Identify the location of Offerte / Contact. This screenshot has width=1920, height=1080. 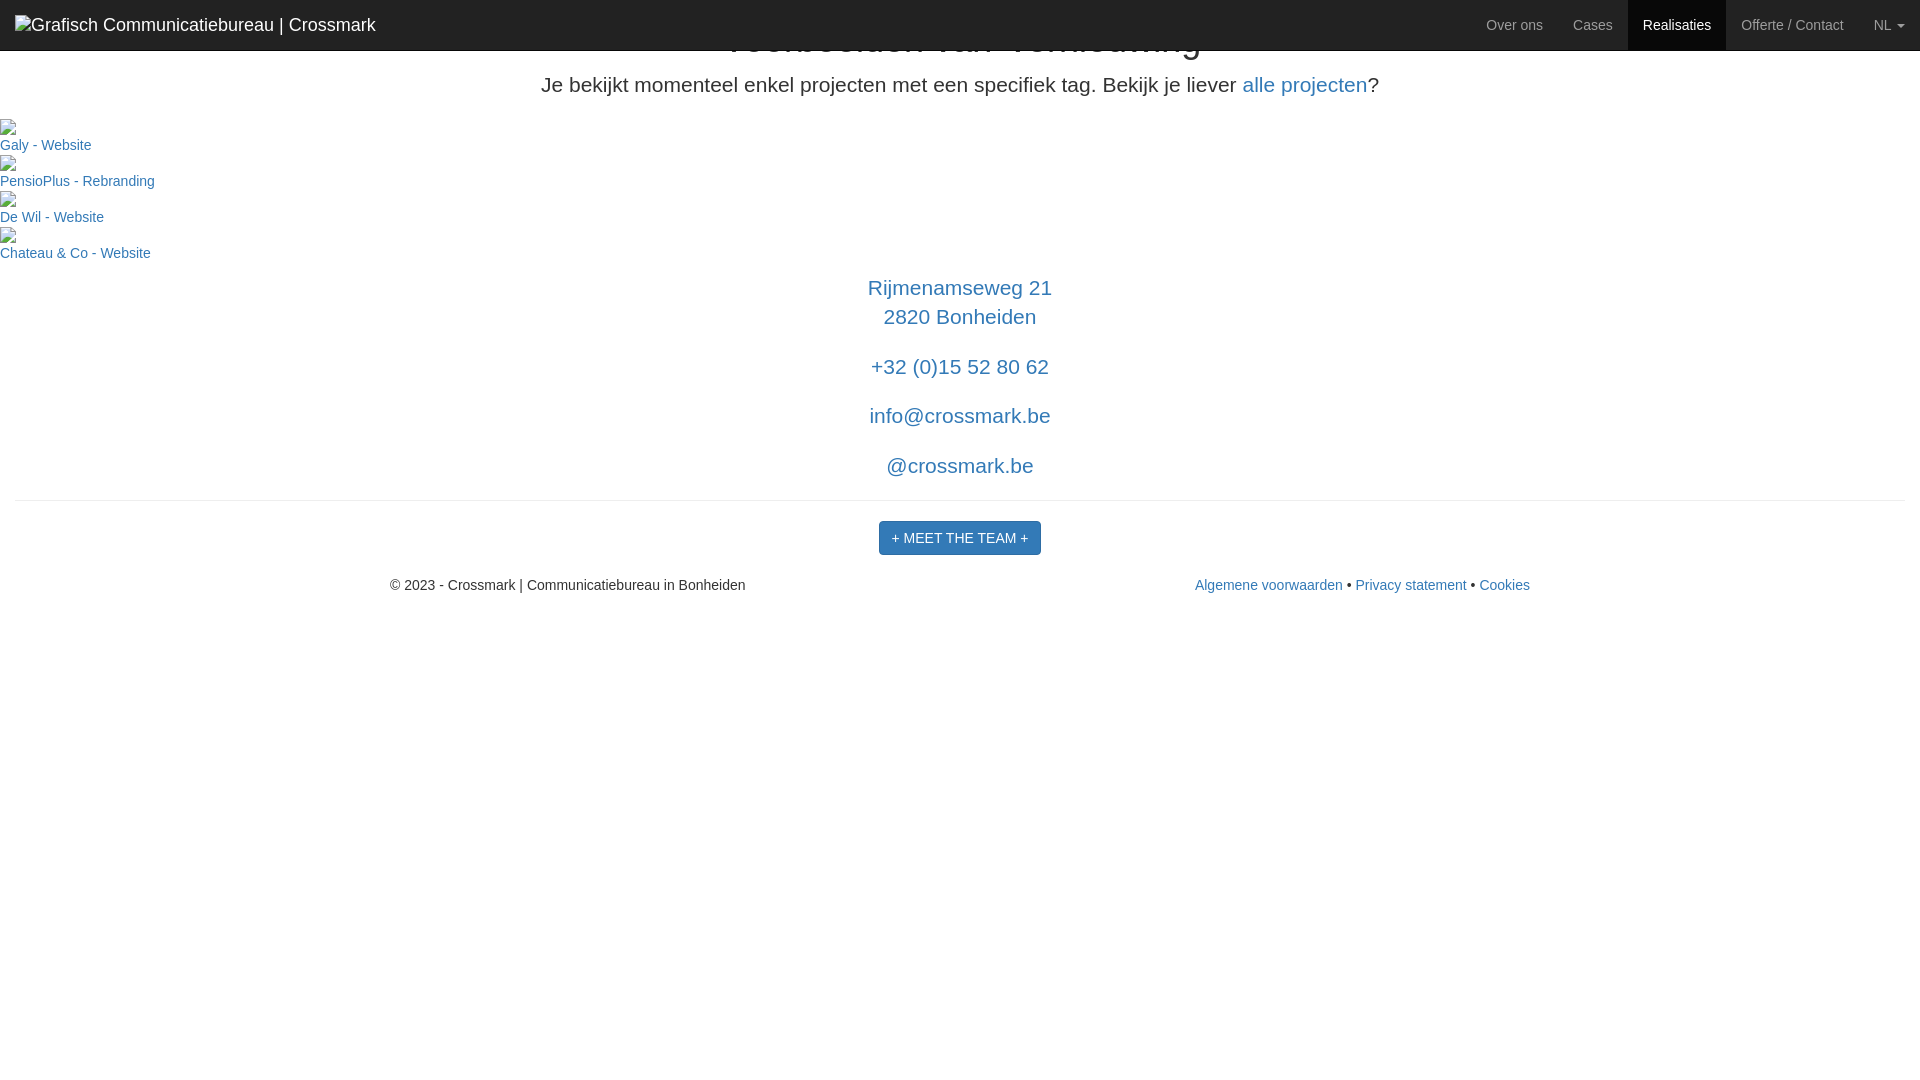
(1792, 25).